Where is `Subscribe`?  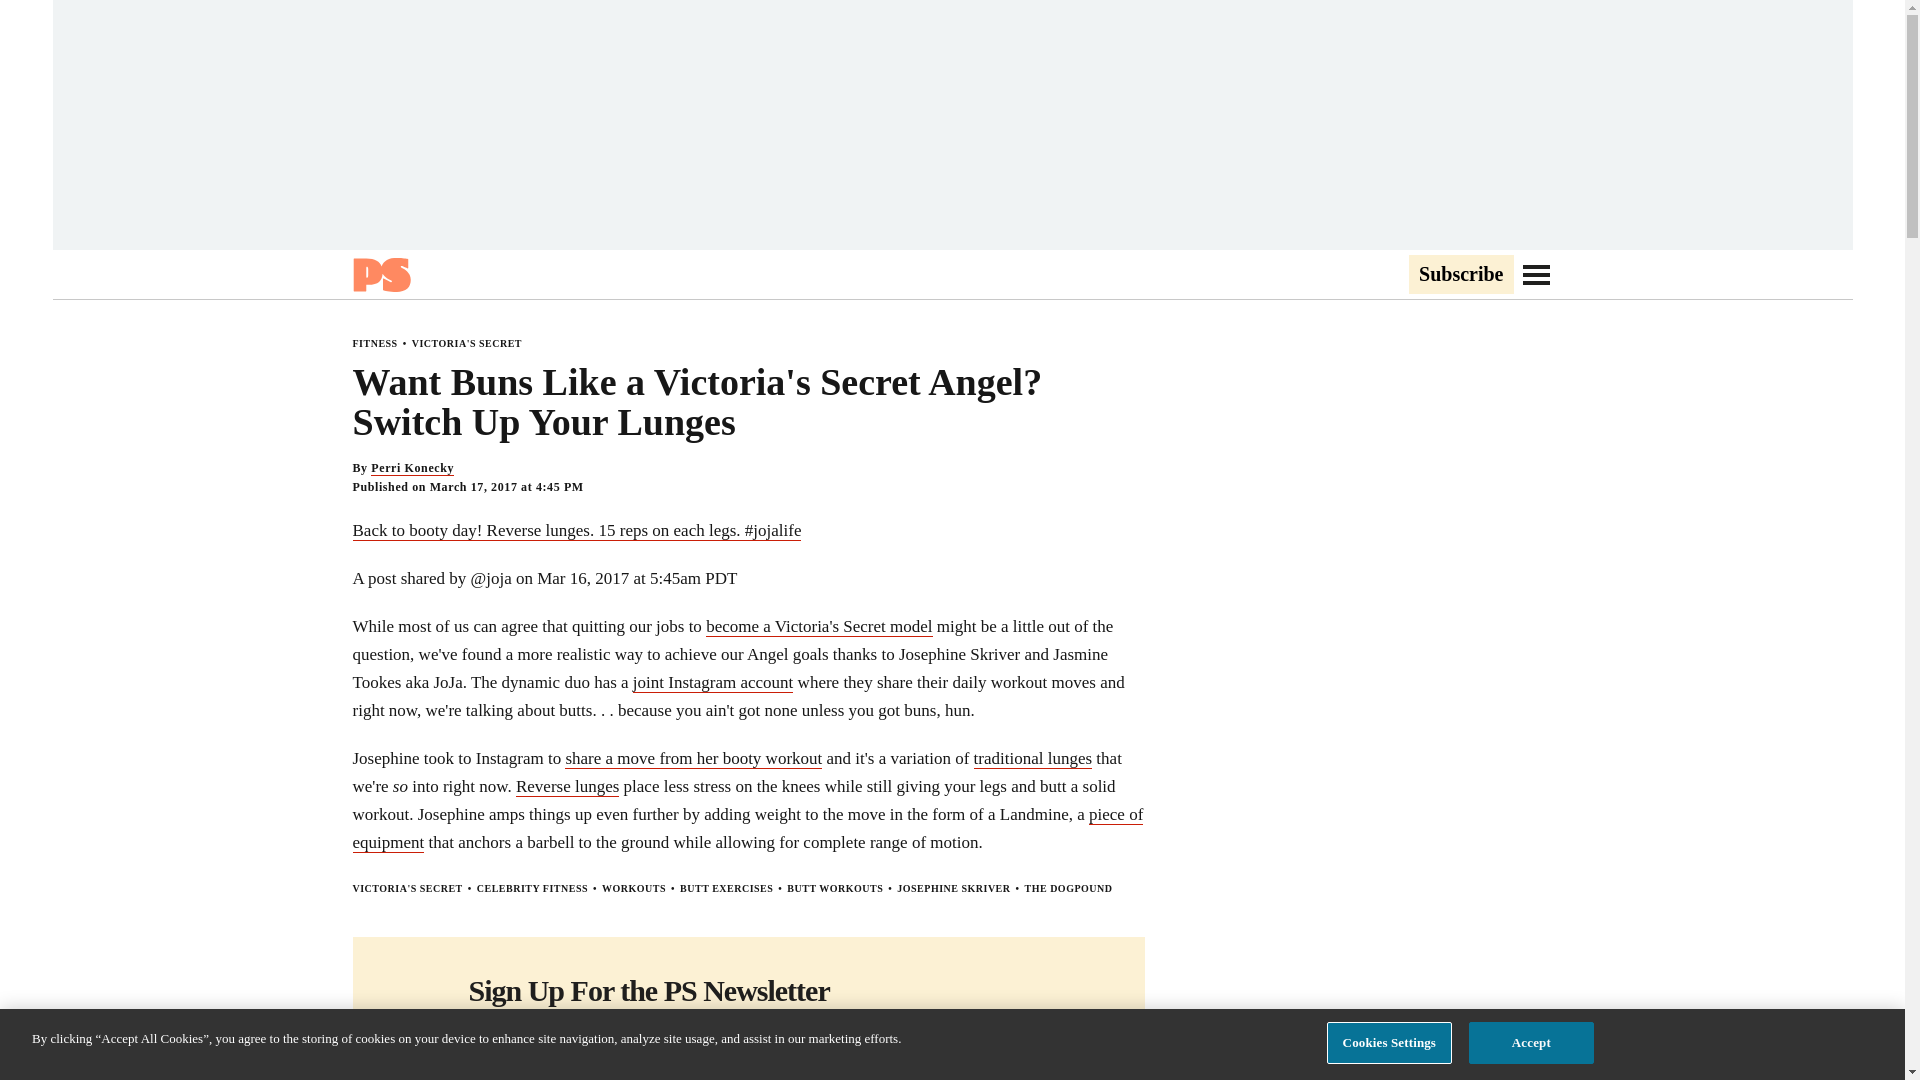
Subscribe is located at coordinates (1063, 1078).